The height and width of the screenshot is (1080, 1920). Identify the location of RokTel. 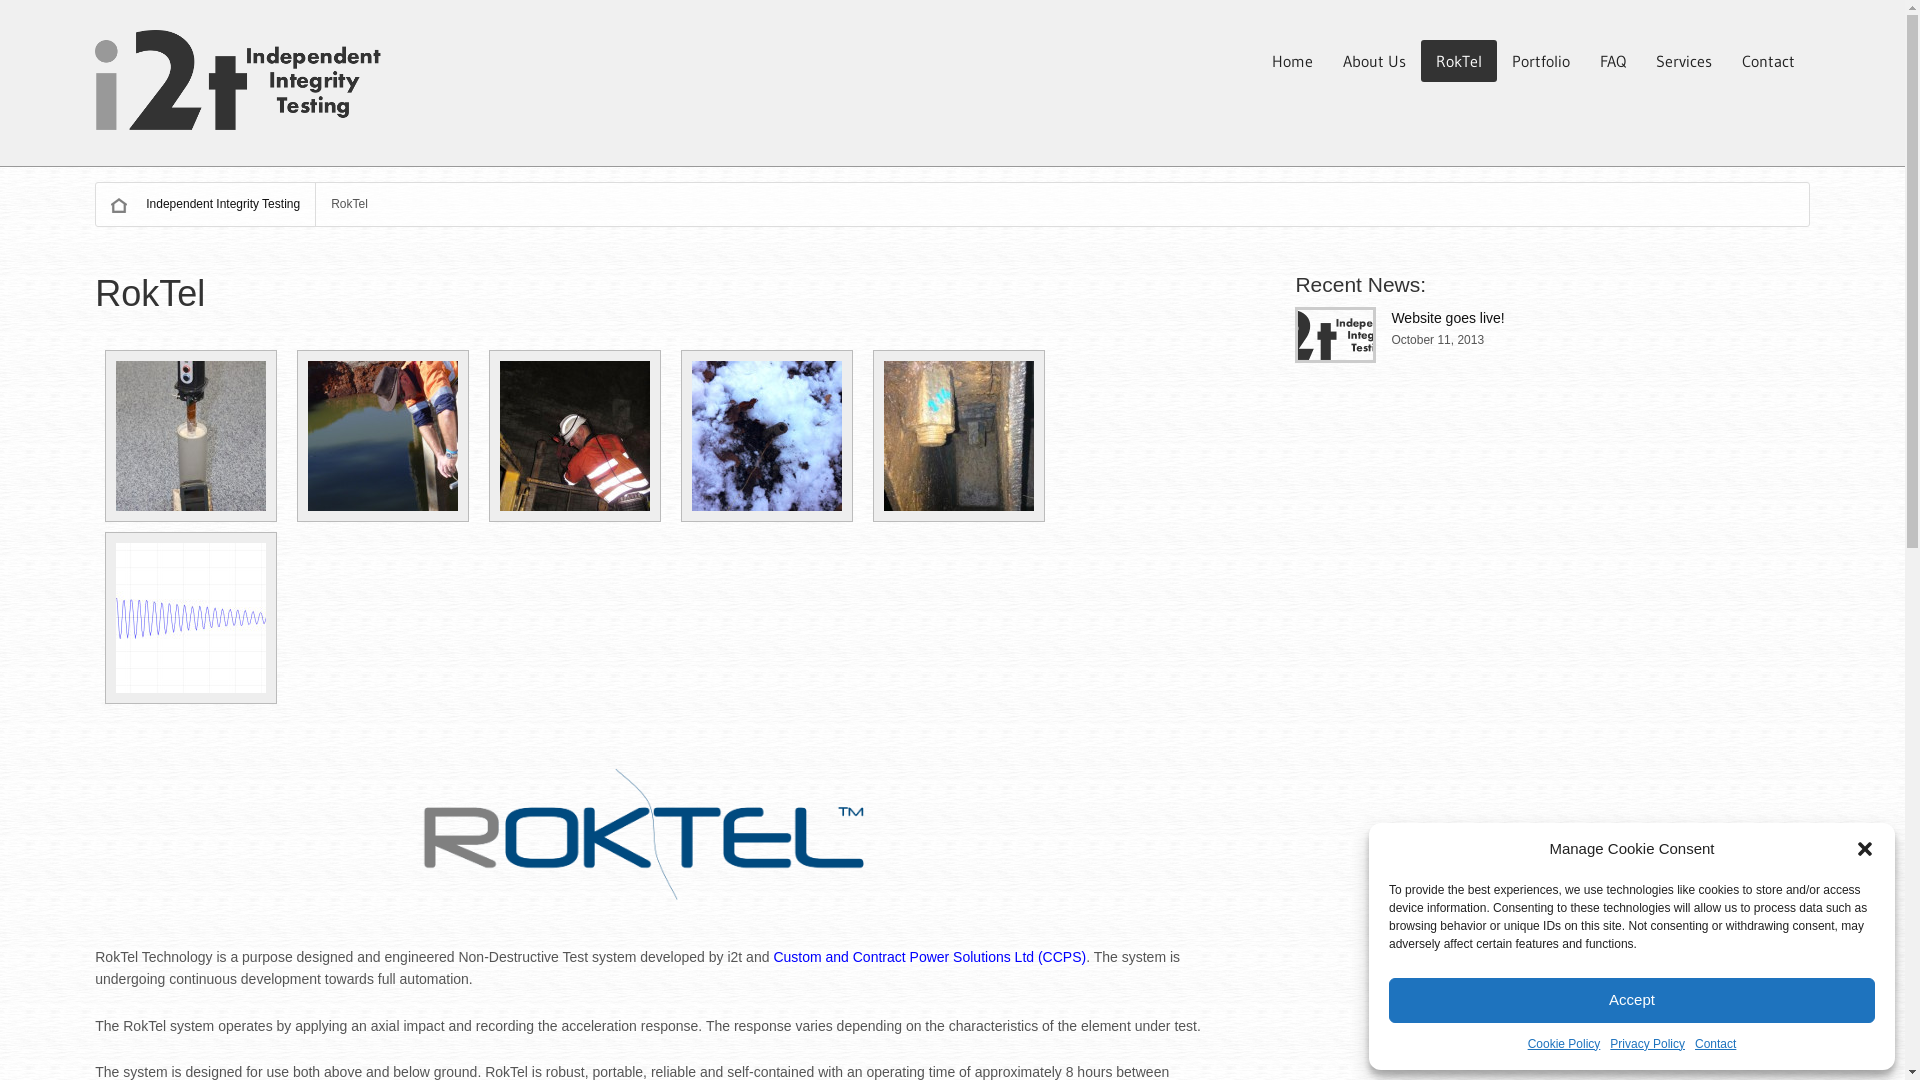
(1459, 61).